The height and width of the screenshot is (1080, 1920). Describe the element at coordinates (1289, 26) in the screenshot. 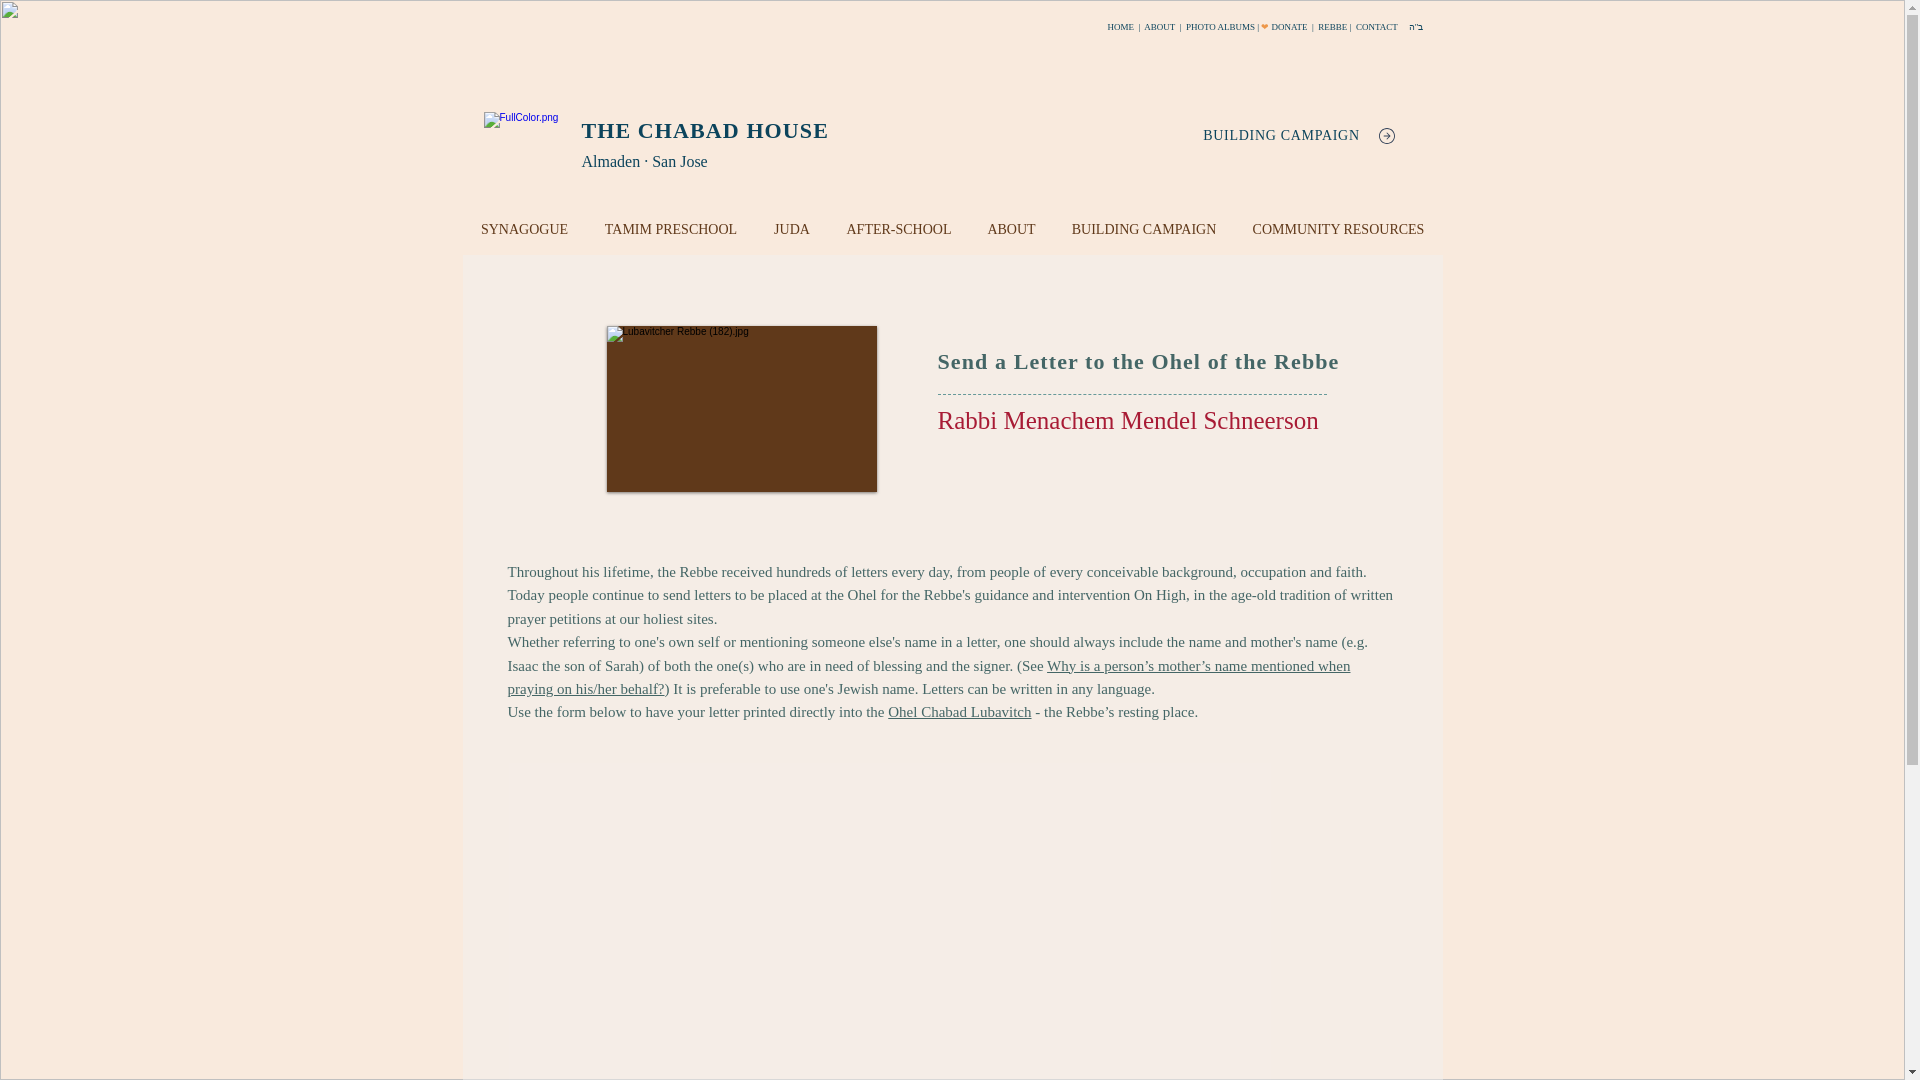

I see `DONATE` at that location.